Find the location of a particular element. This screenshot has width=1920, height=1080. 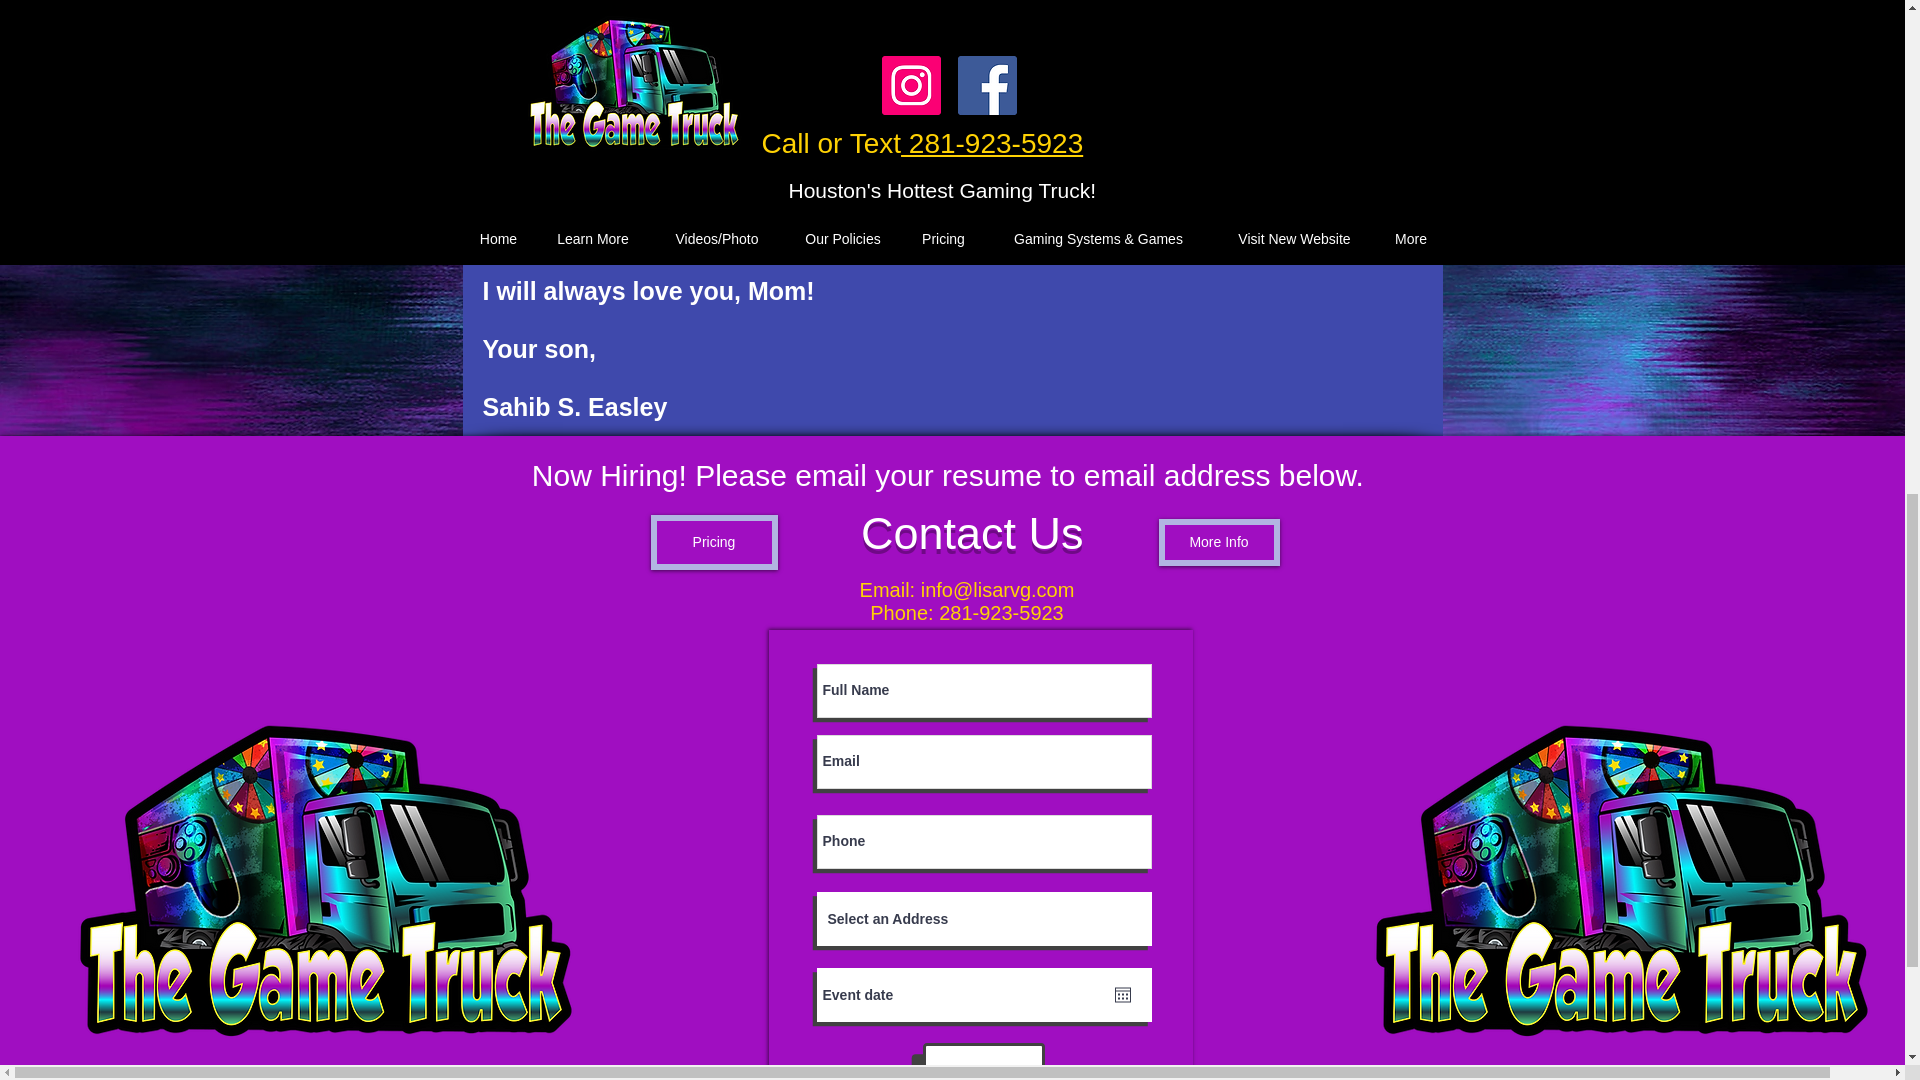

Pricing is located at coordinates (714, 542).